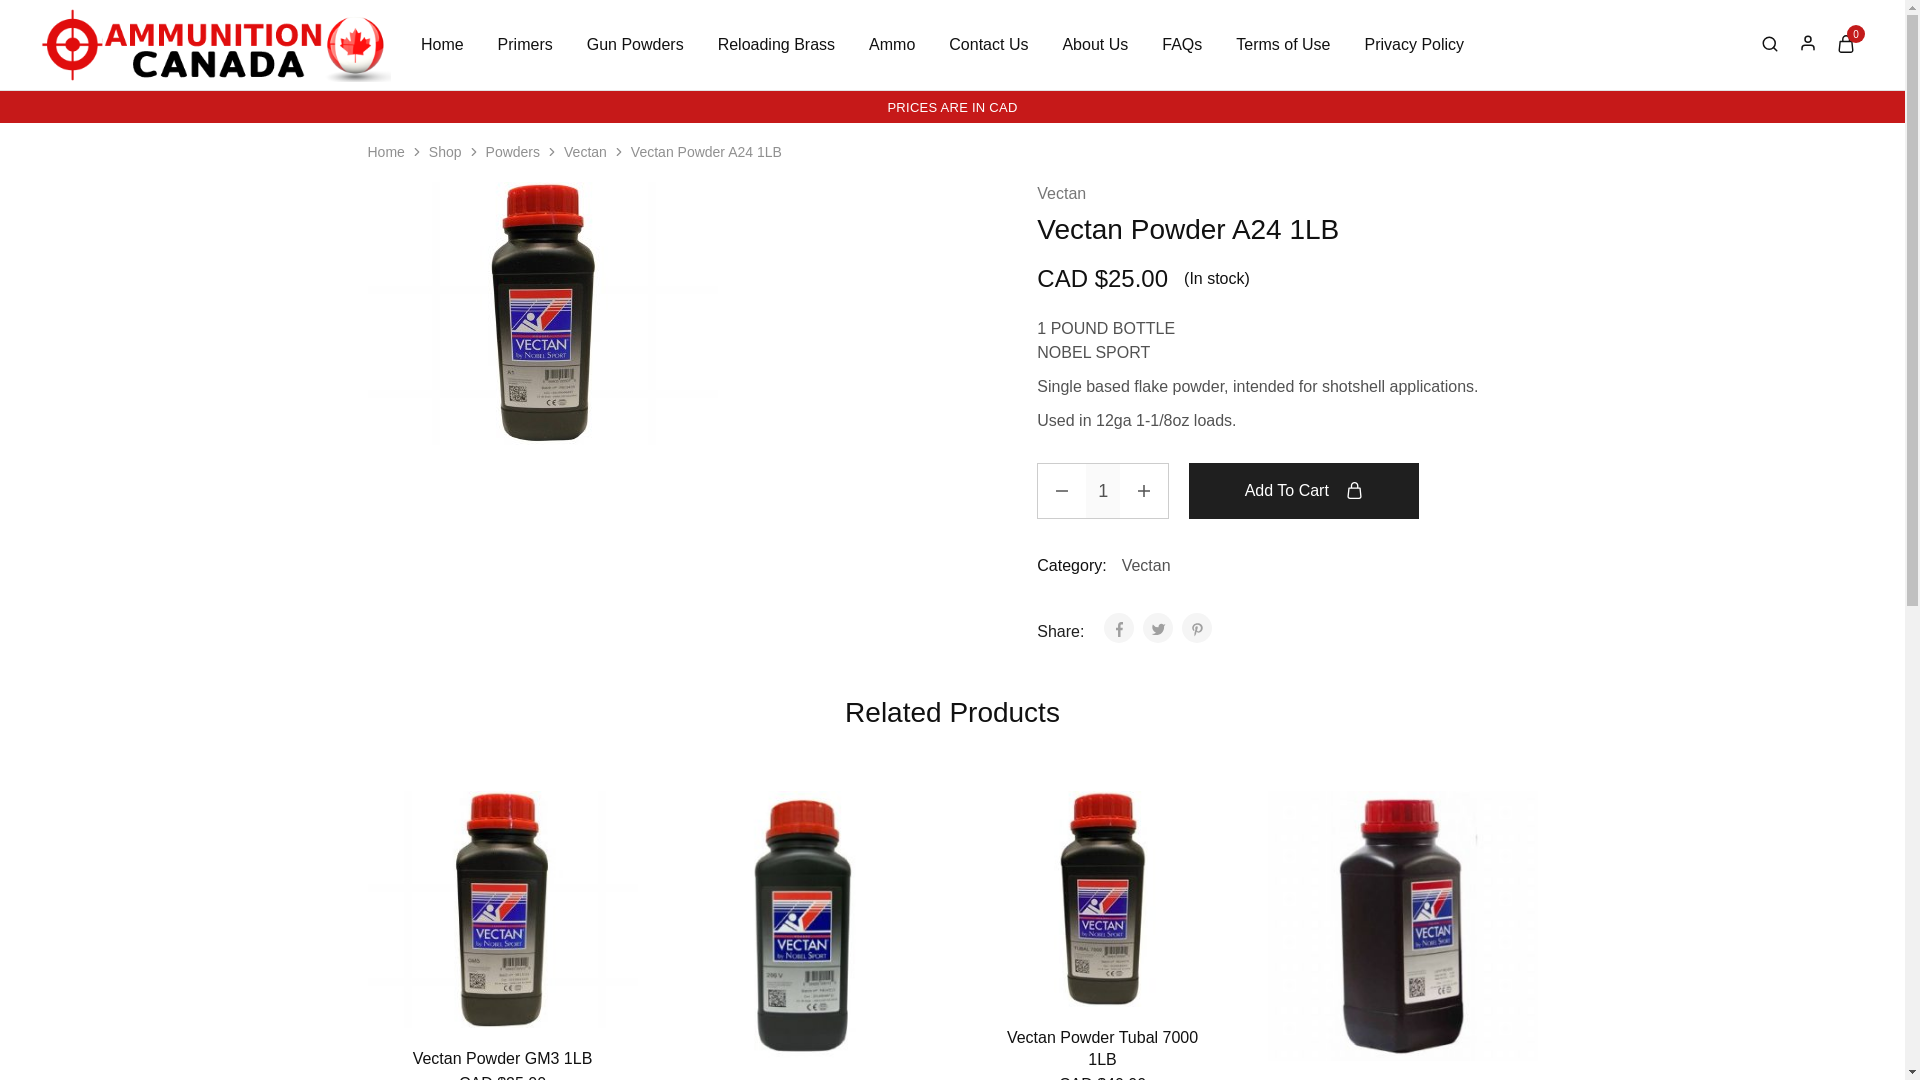 The height and width of the screenshot is (1080, 1920). Describe the element at coordinates (776, 44) in the screenshot. I see `Reloading Brass` at that location.